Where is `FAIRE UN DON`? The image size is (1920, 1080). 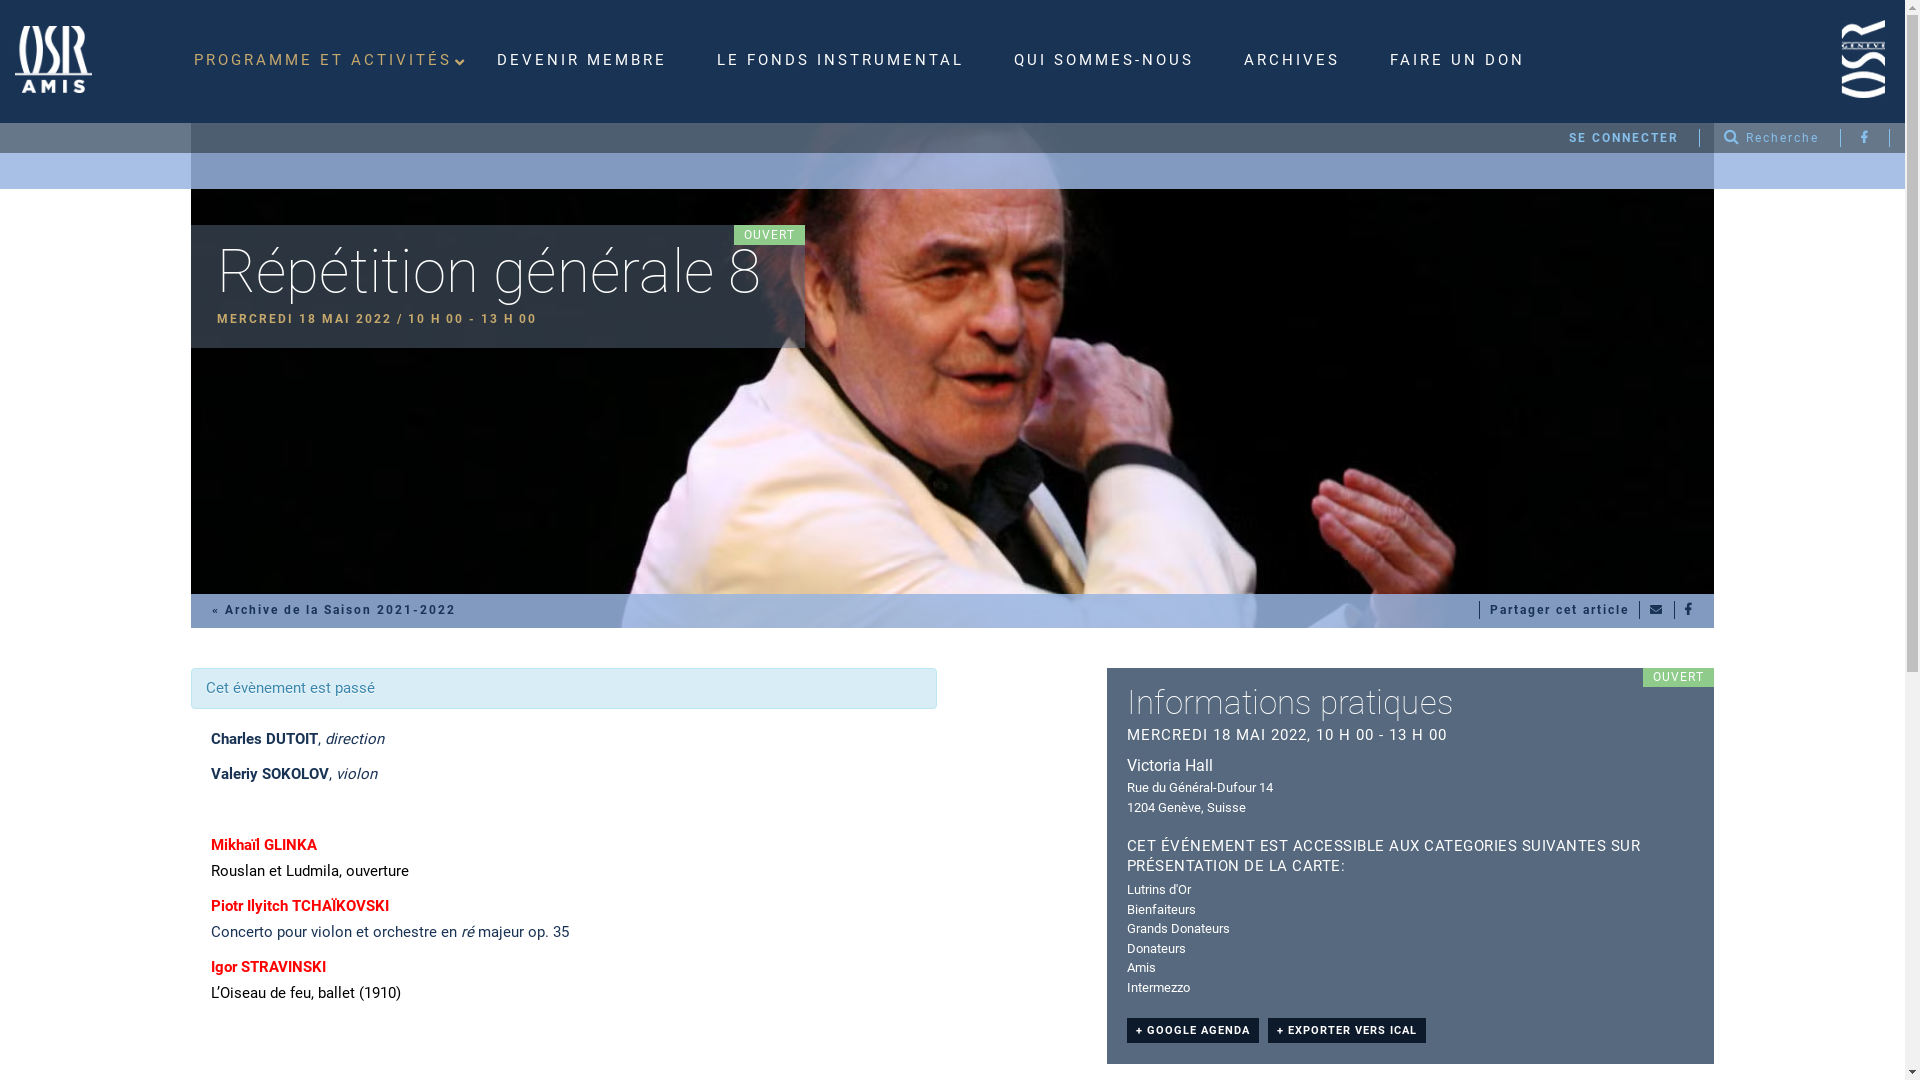
FAIRE UN DON is located at coordinates (1462, 61).